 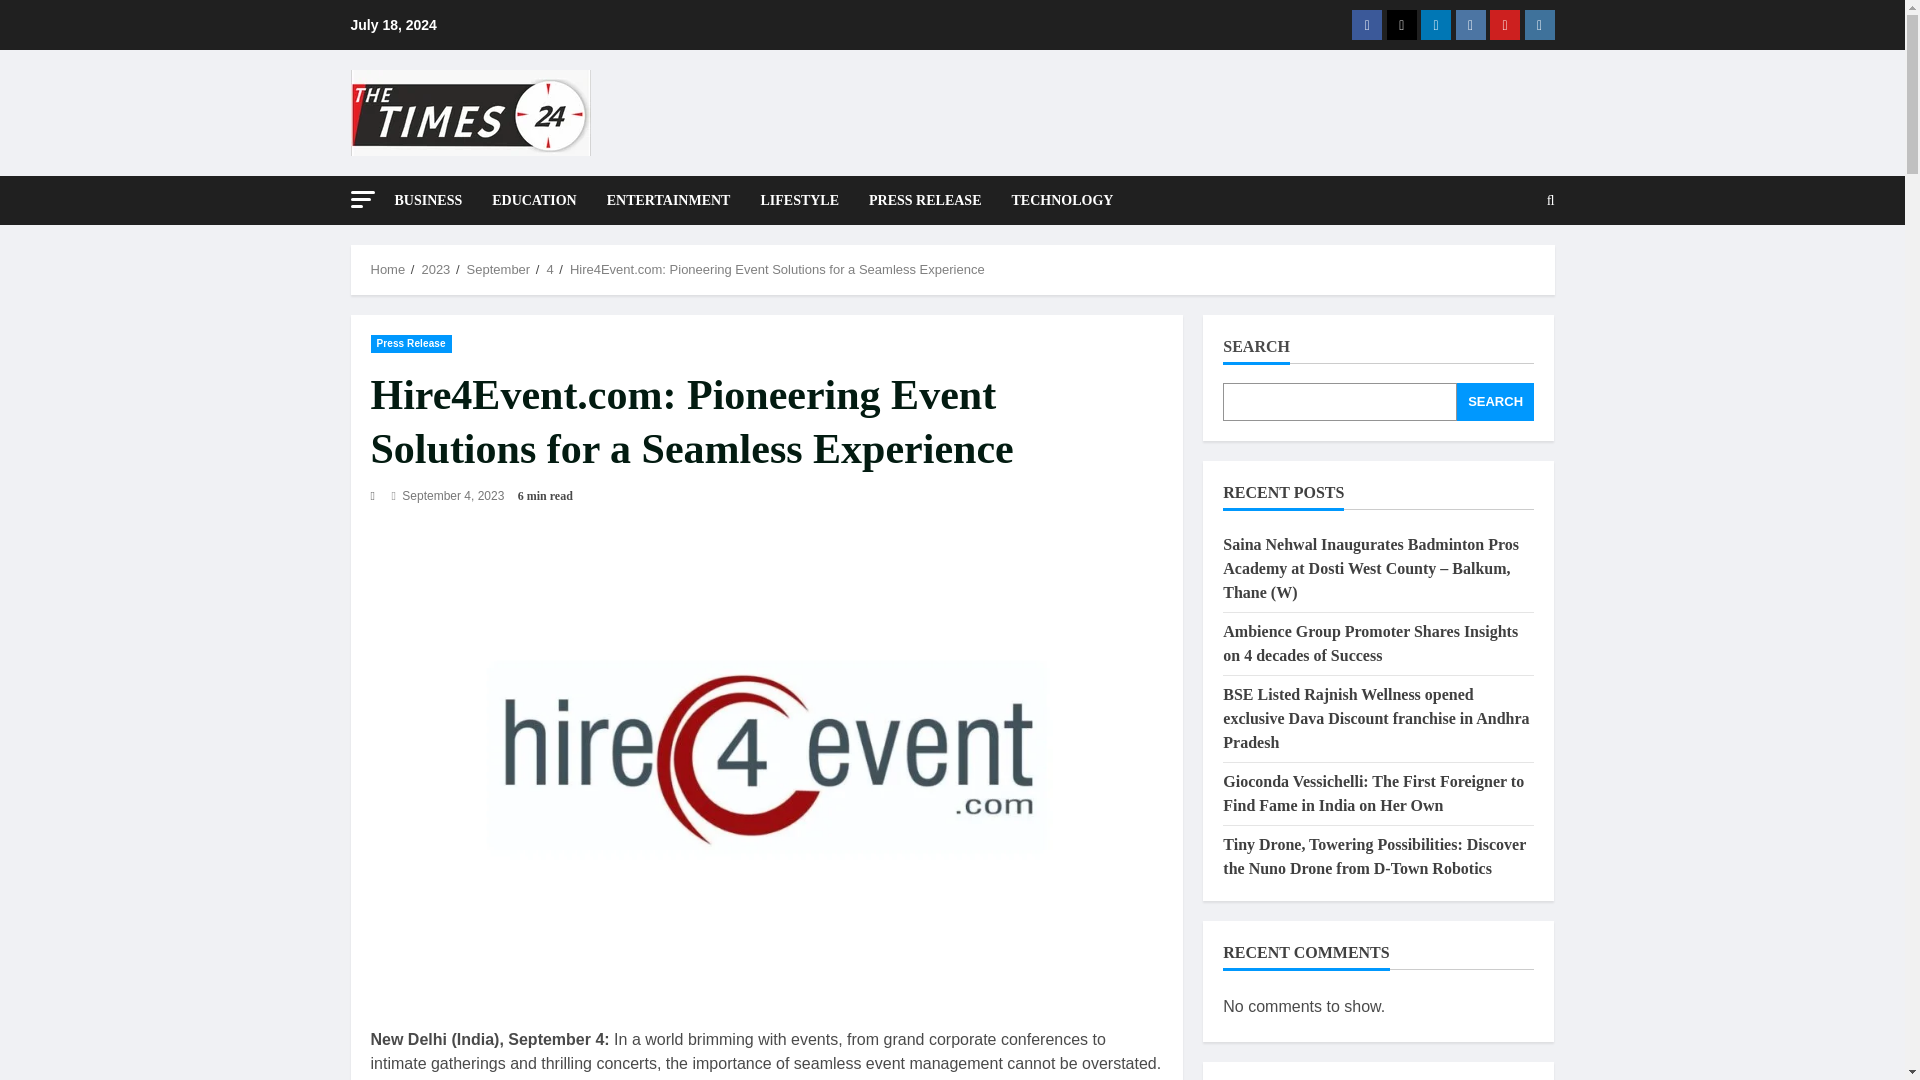 What do you see at coordinates (1504, 24) in the screenshot?
I see `Youtube` at bounding box center [1504, 24].